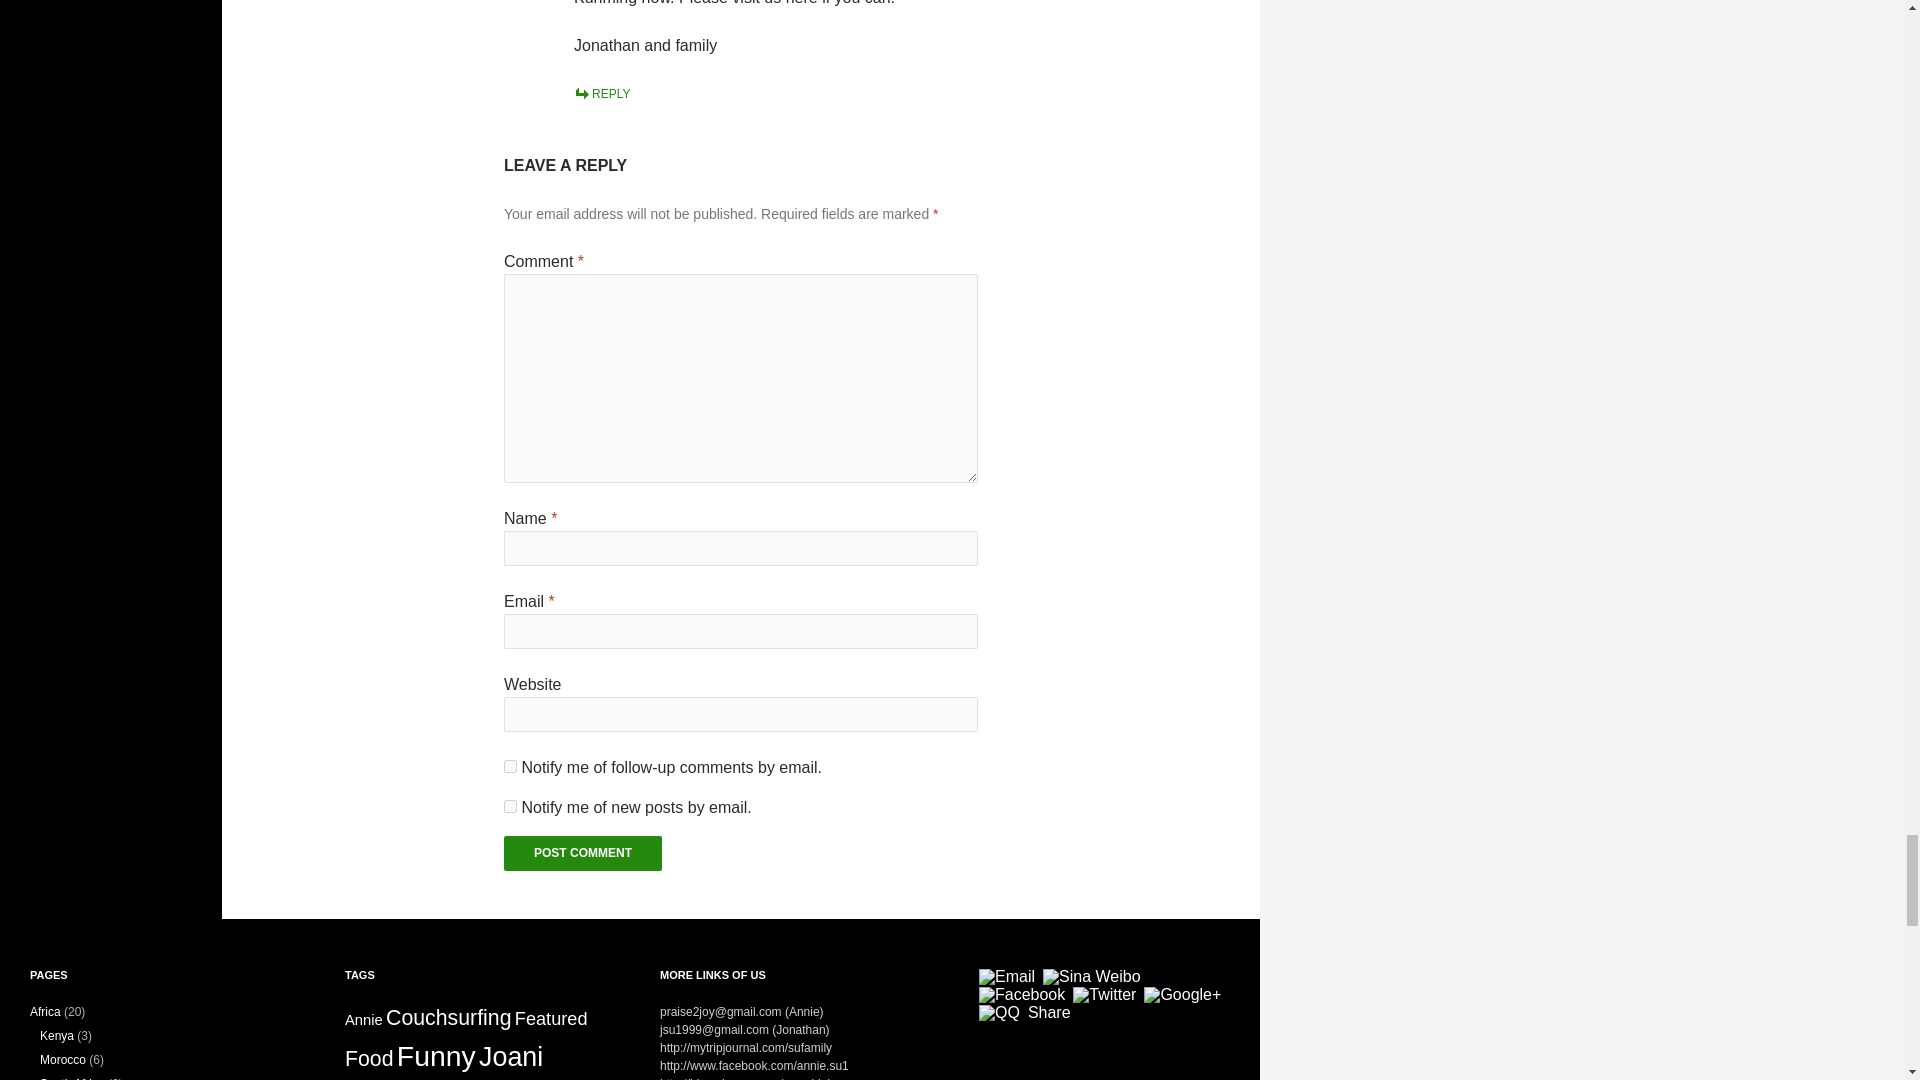  Describe the element at coordinates (510, 806) in the screenshot. I see `subscribe` at that location.